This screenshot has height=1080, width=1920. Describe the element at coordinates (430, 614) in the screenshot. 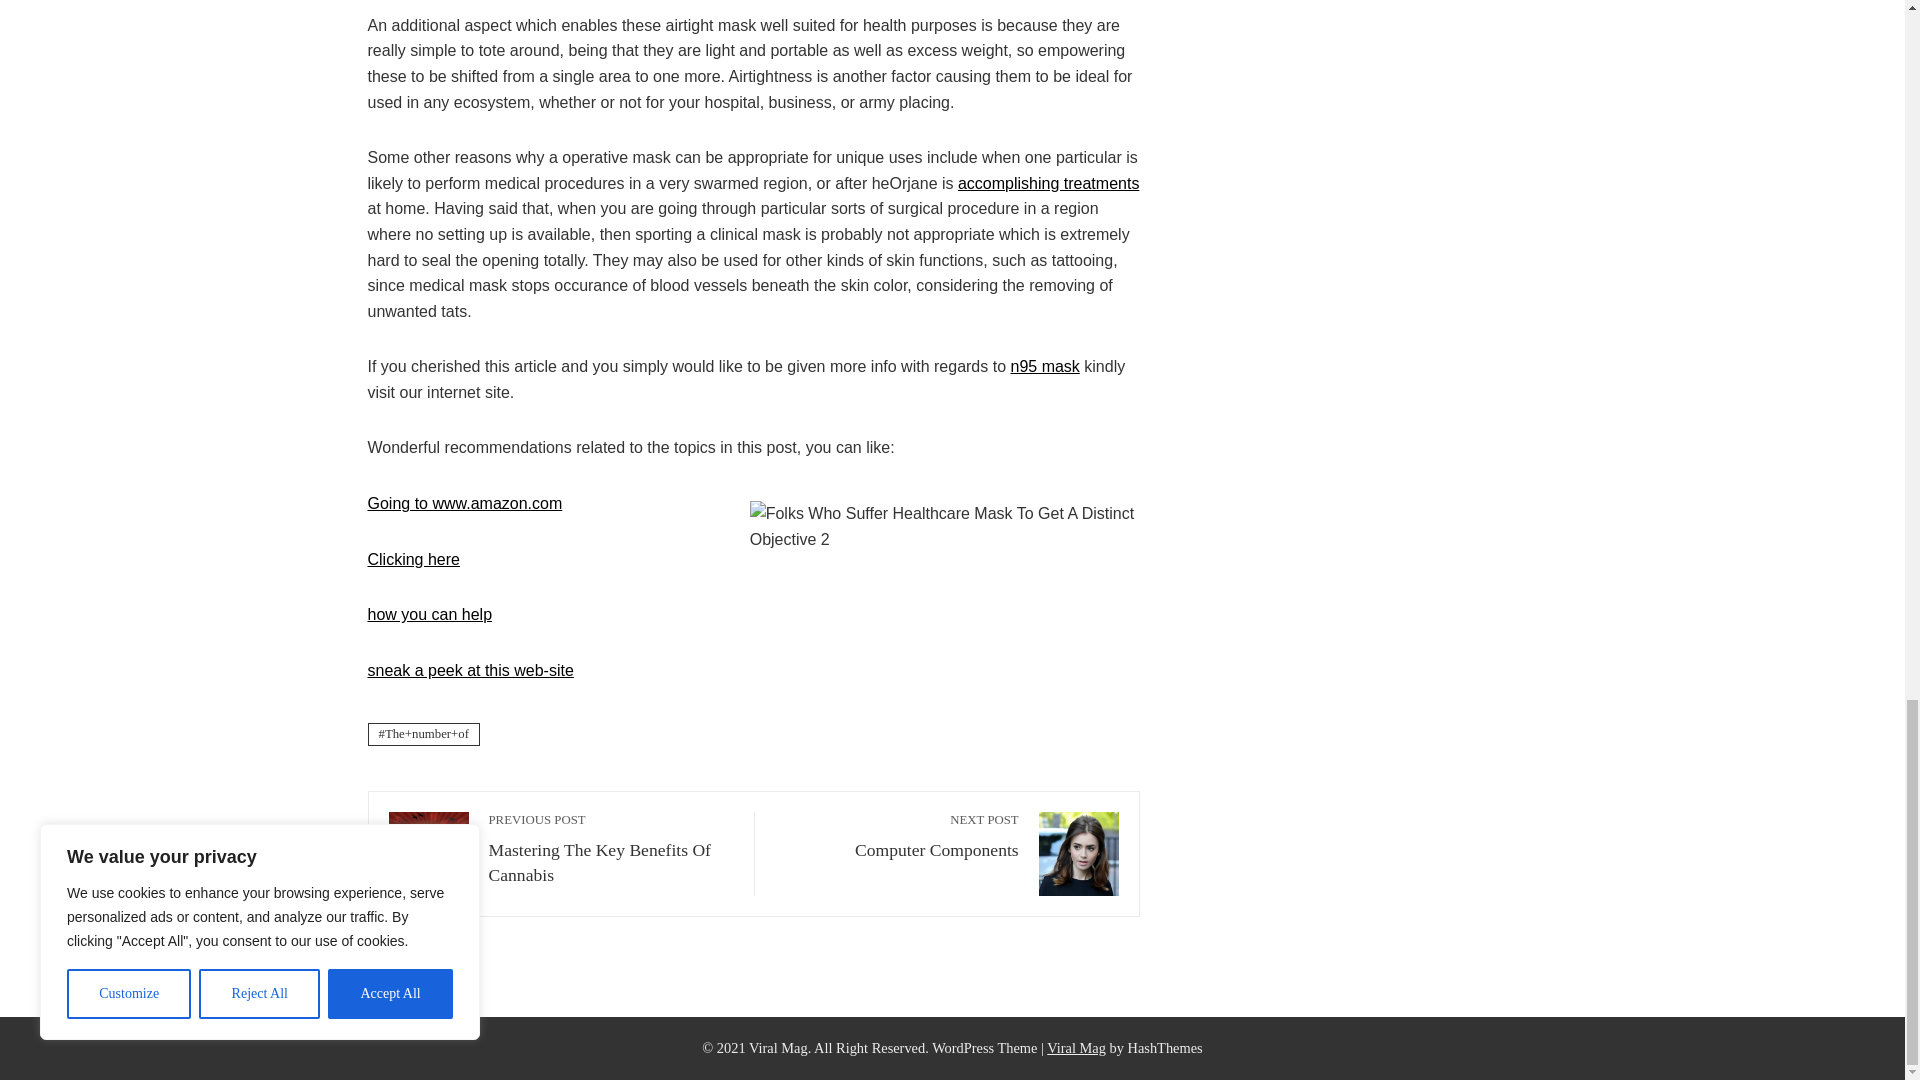

I see `how you can help` at that location.